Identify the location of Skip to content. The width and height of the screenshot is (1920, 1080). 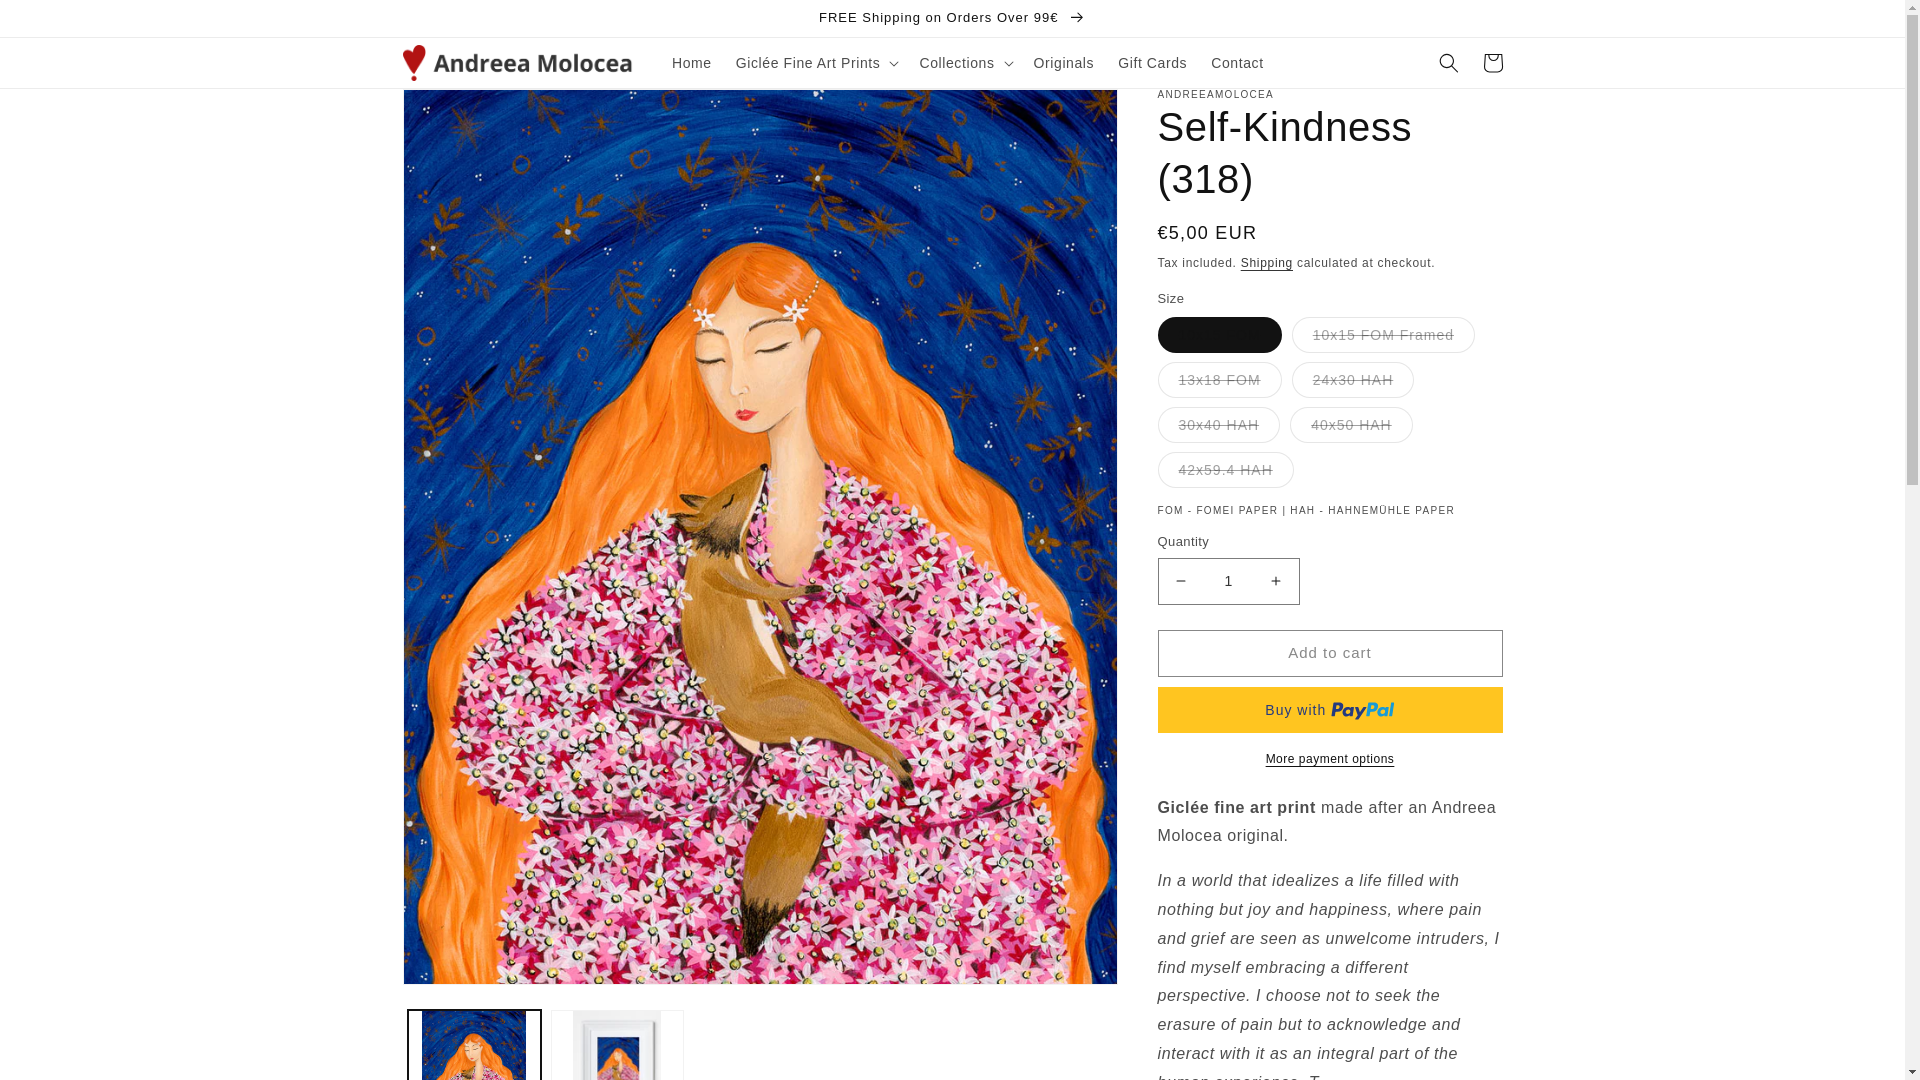
(60, 23).